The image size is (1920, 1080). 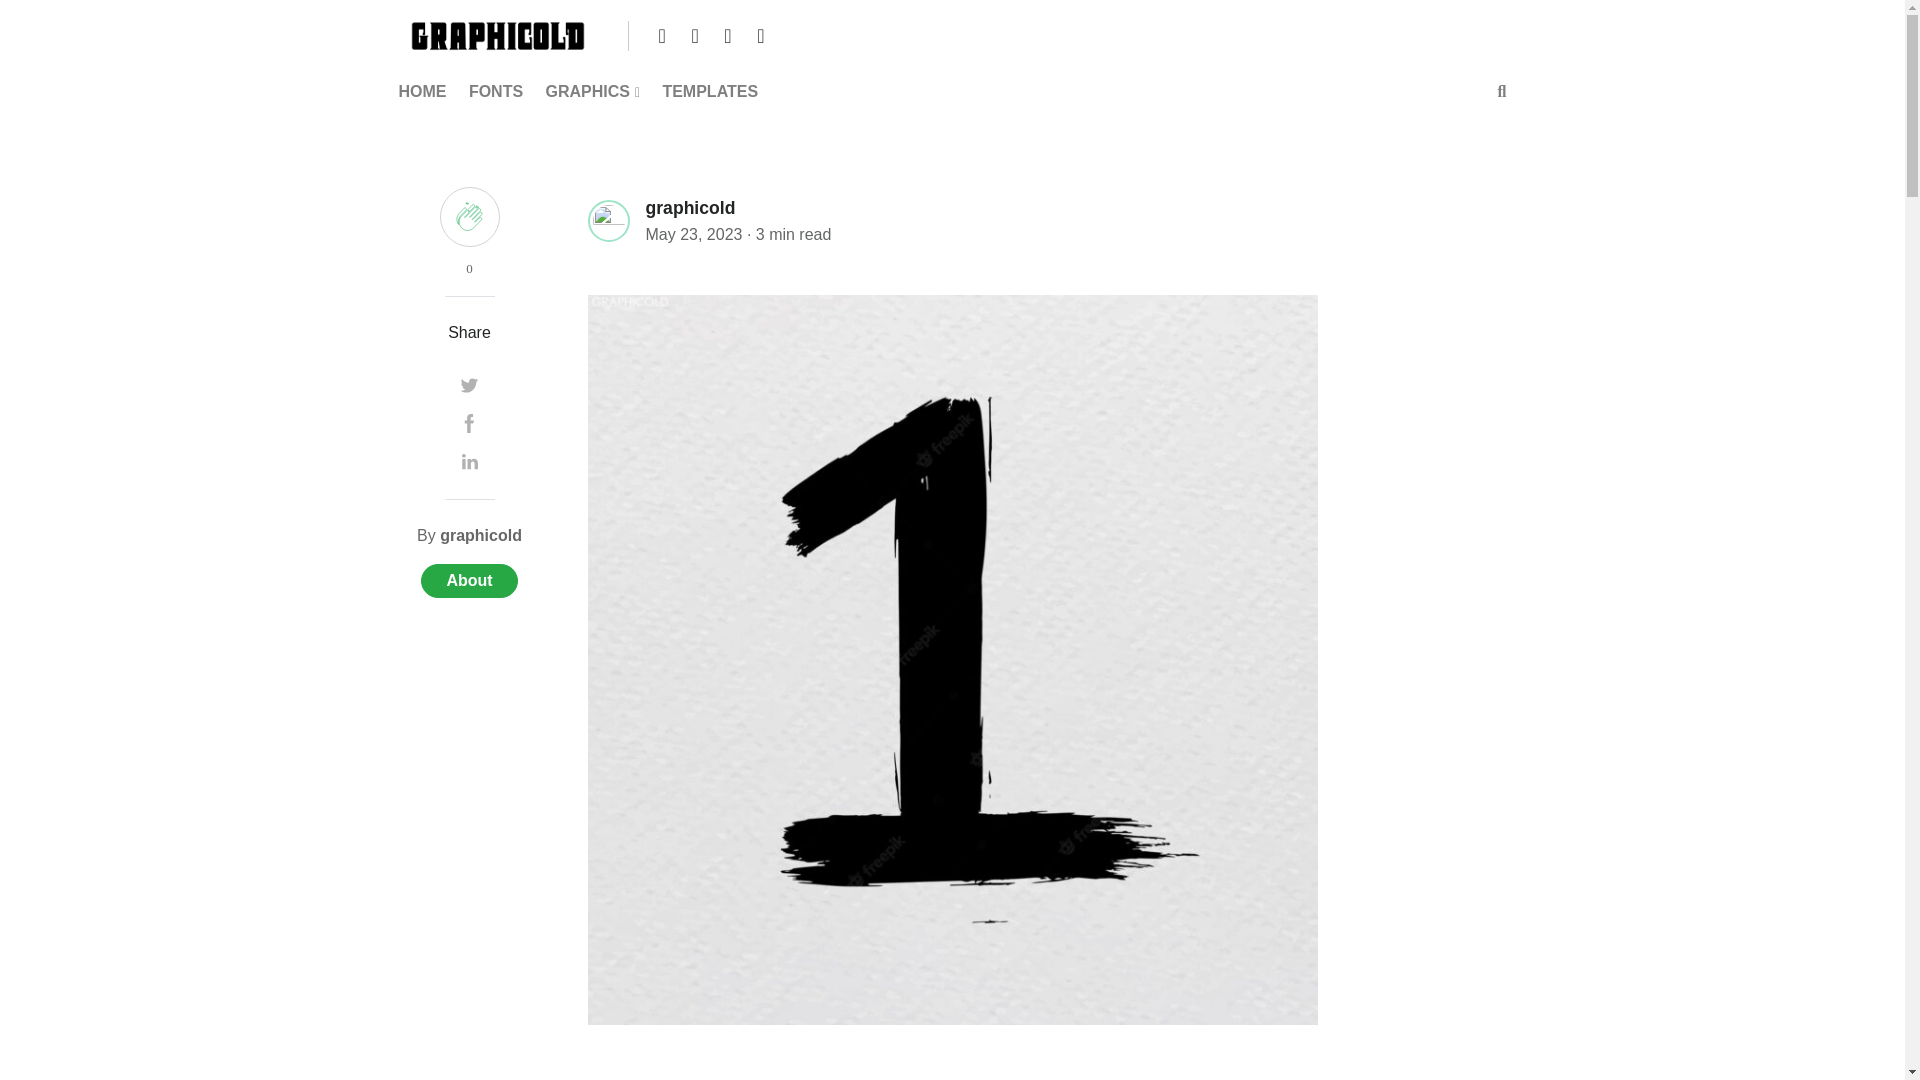 I want to click on graphicold, so click(x=690, y=206).